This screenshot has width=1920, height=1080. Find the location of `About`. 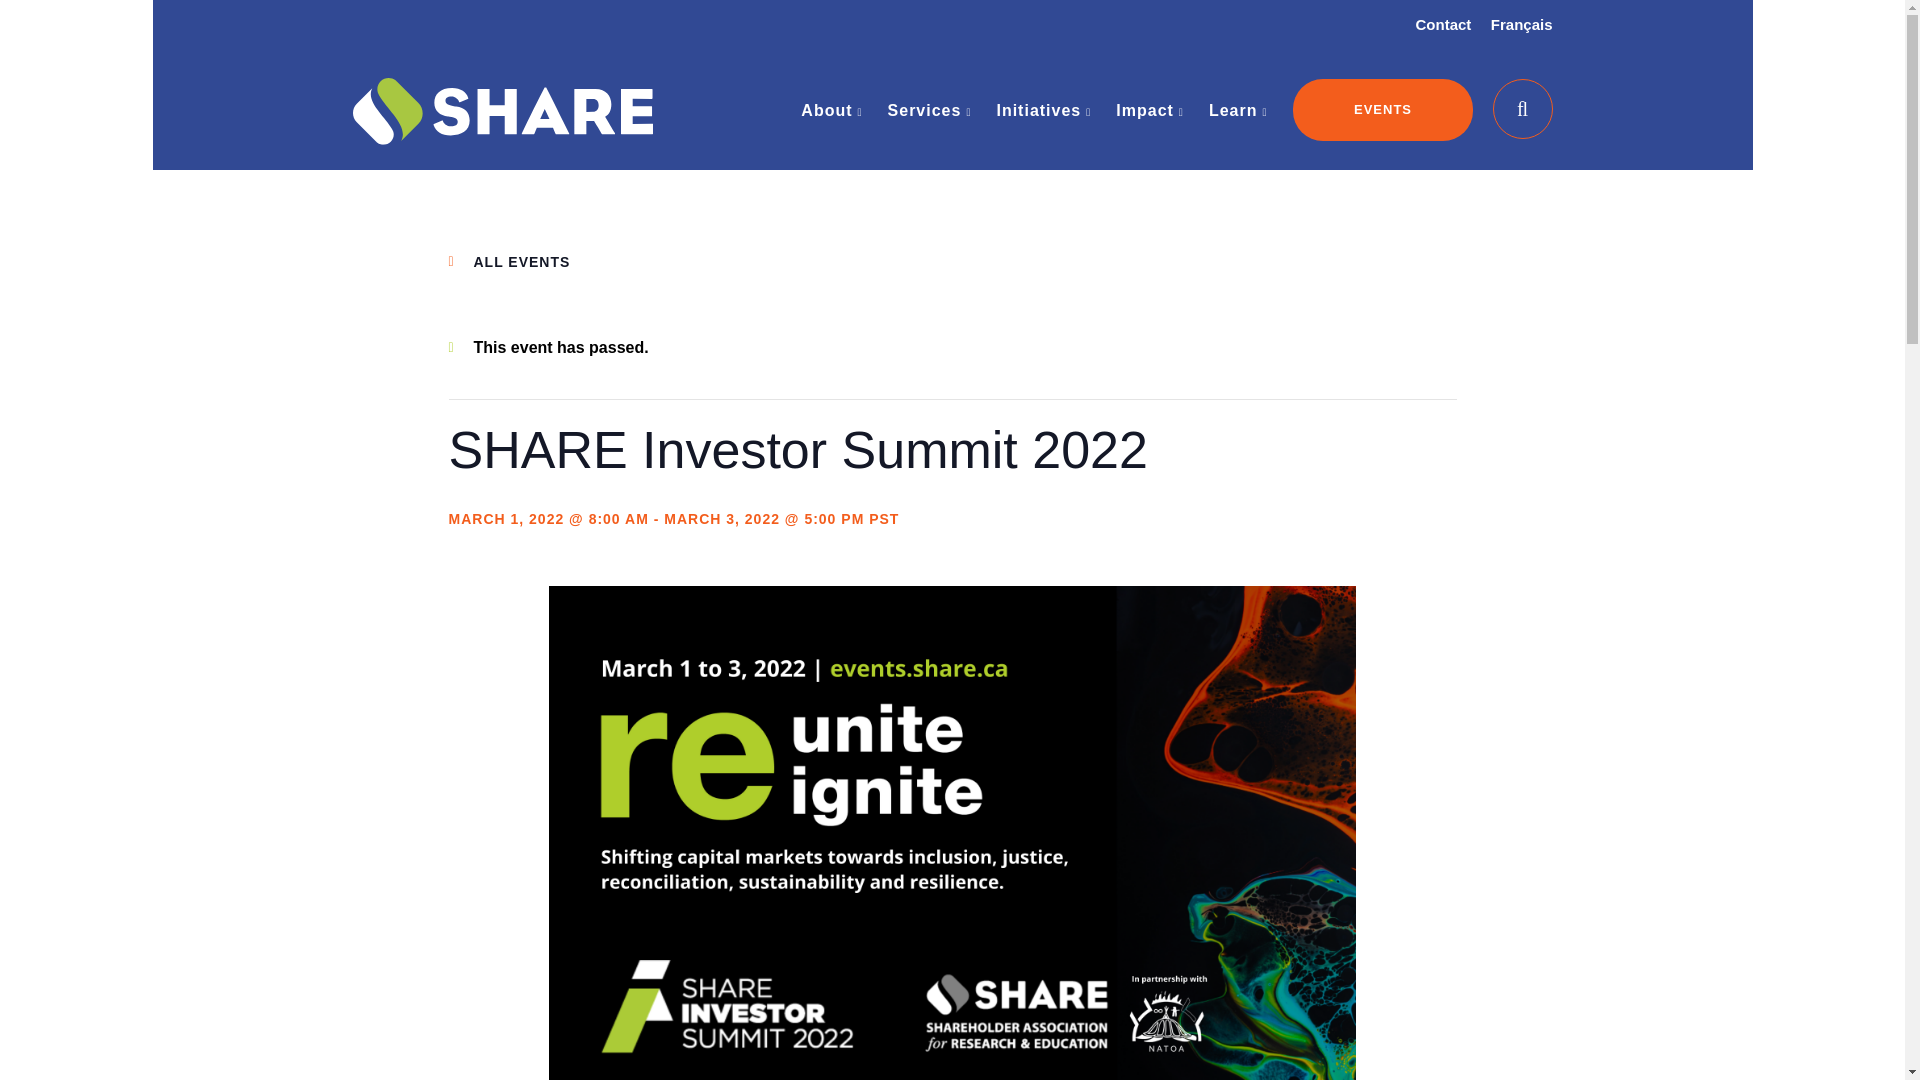

About is located at coordinates (831, 110).